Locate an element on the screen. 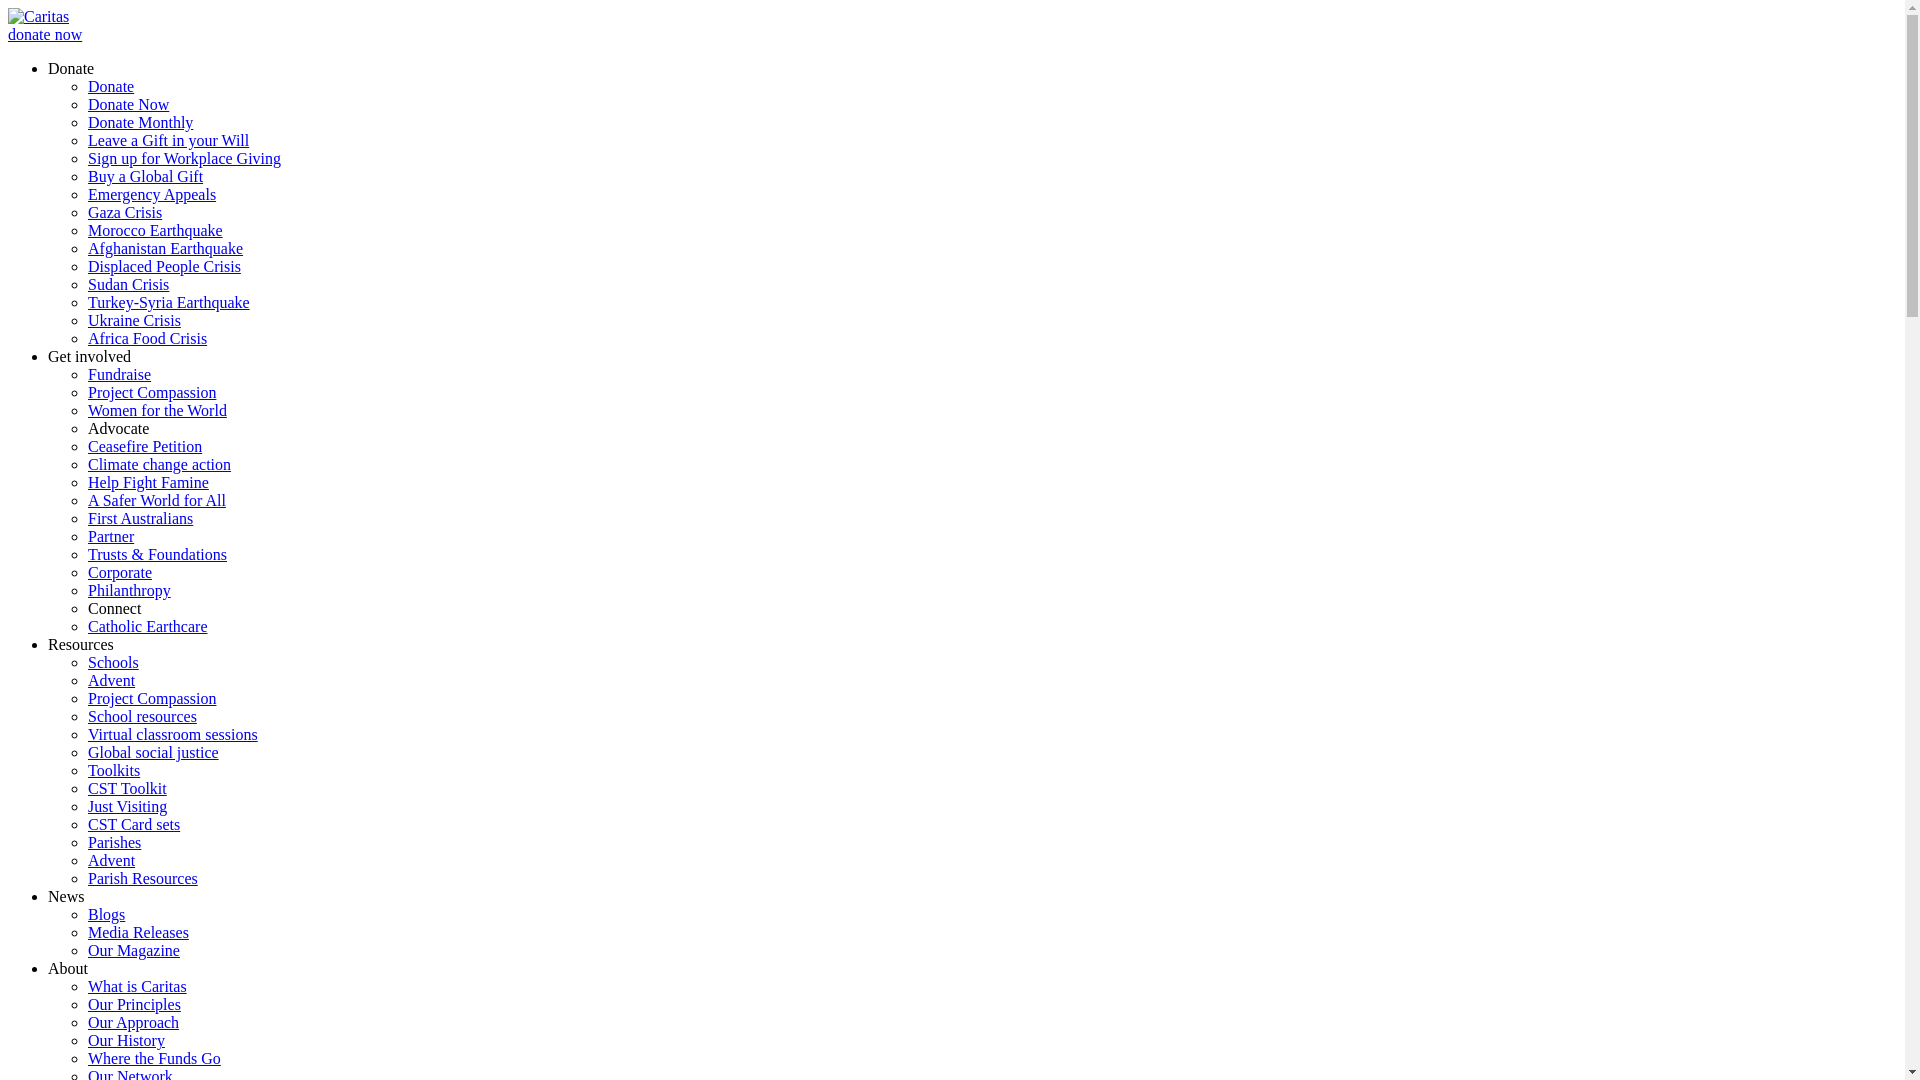 Image resolution: width=1920 pixels, height=1080 pixels. Donate is located at coordinates (111, 86).